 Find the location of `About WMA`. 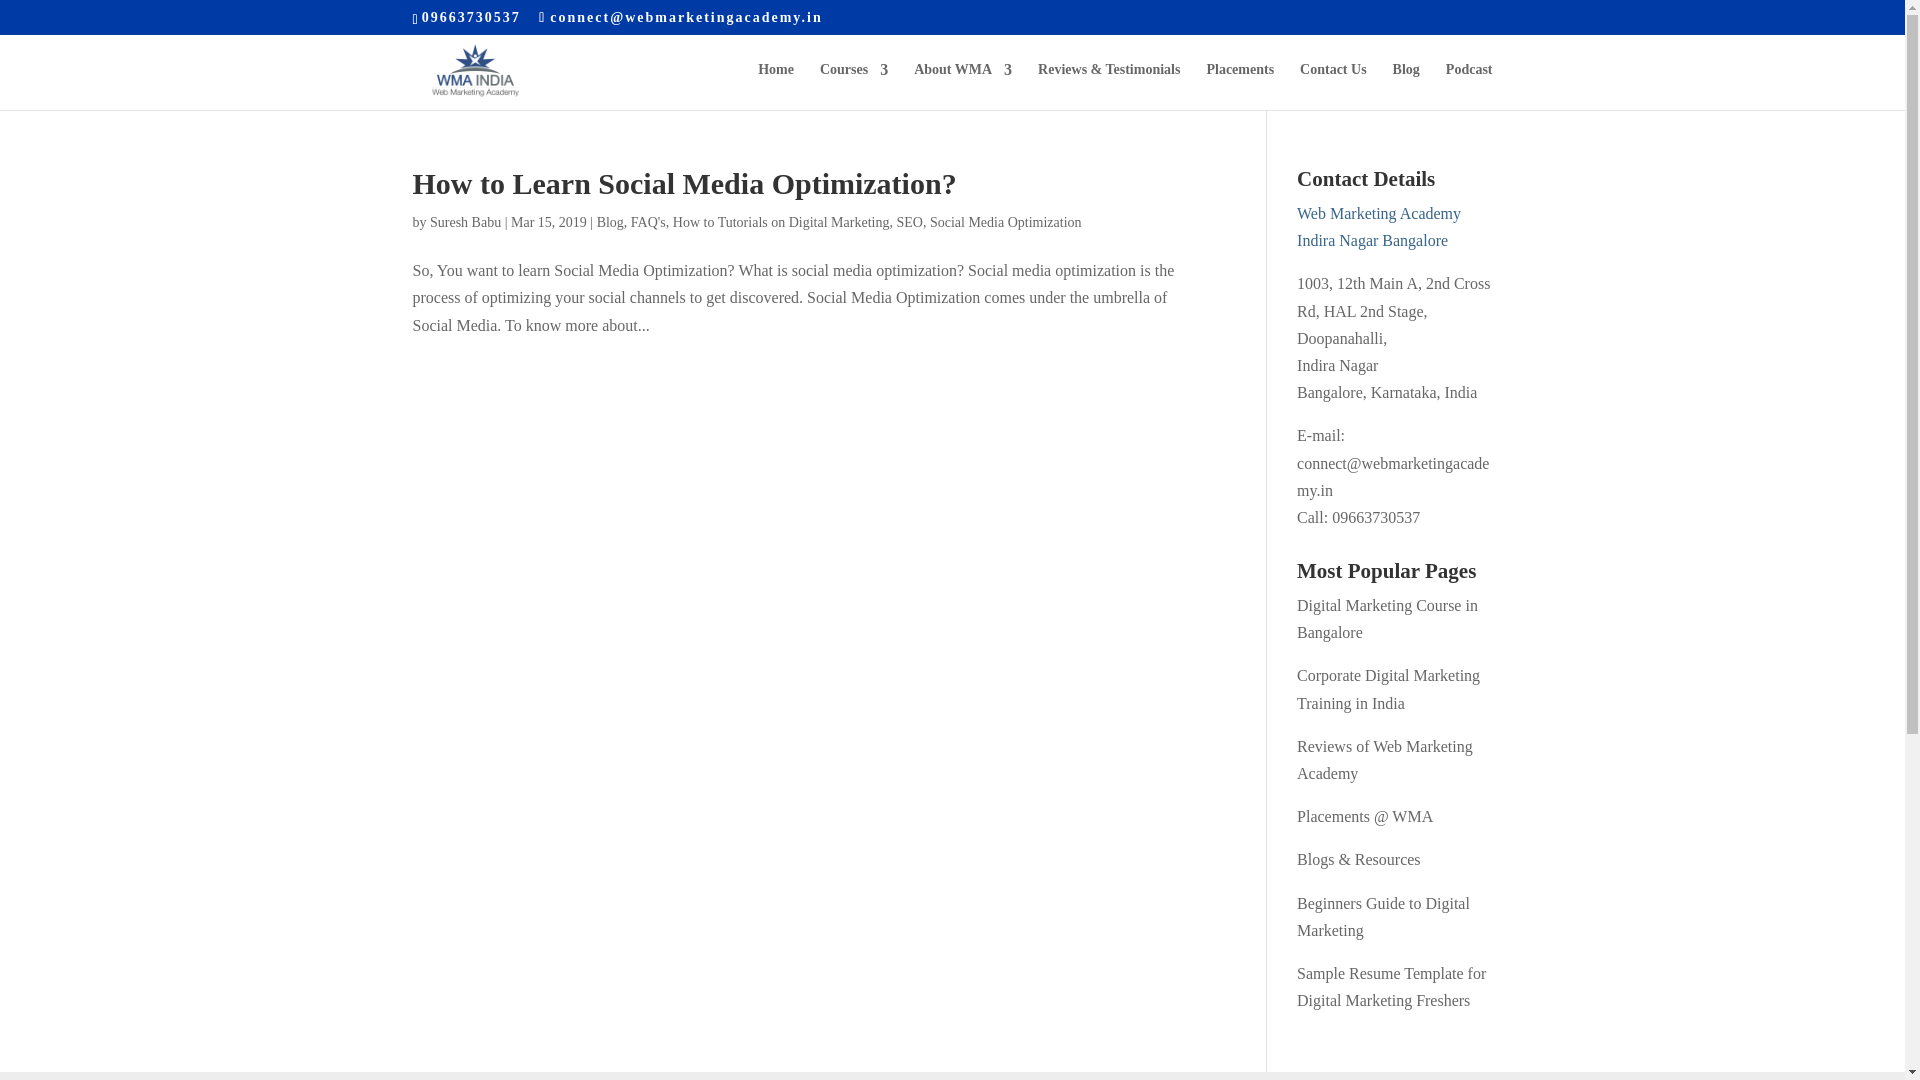

About WMA is located at coordinates (962, 86).